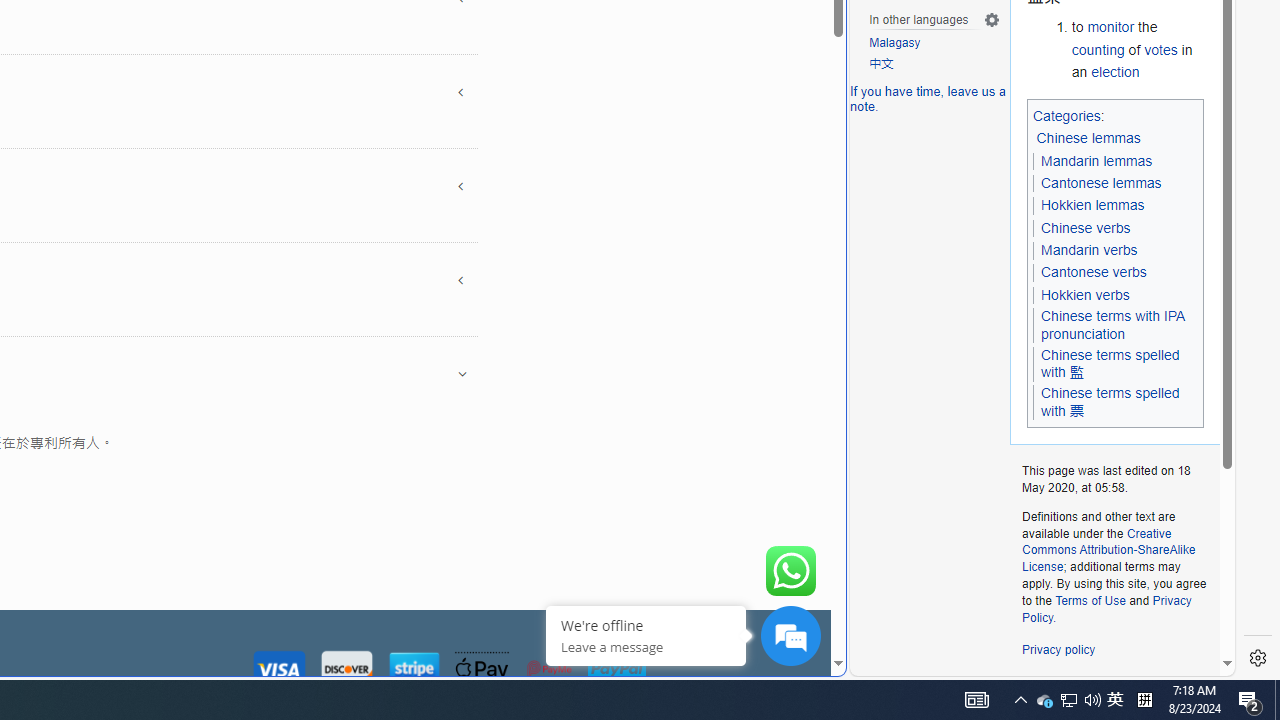  I want to click on Chinese terms with IPA pronunciation, so click(1112, 325).